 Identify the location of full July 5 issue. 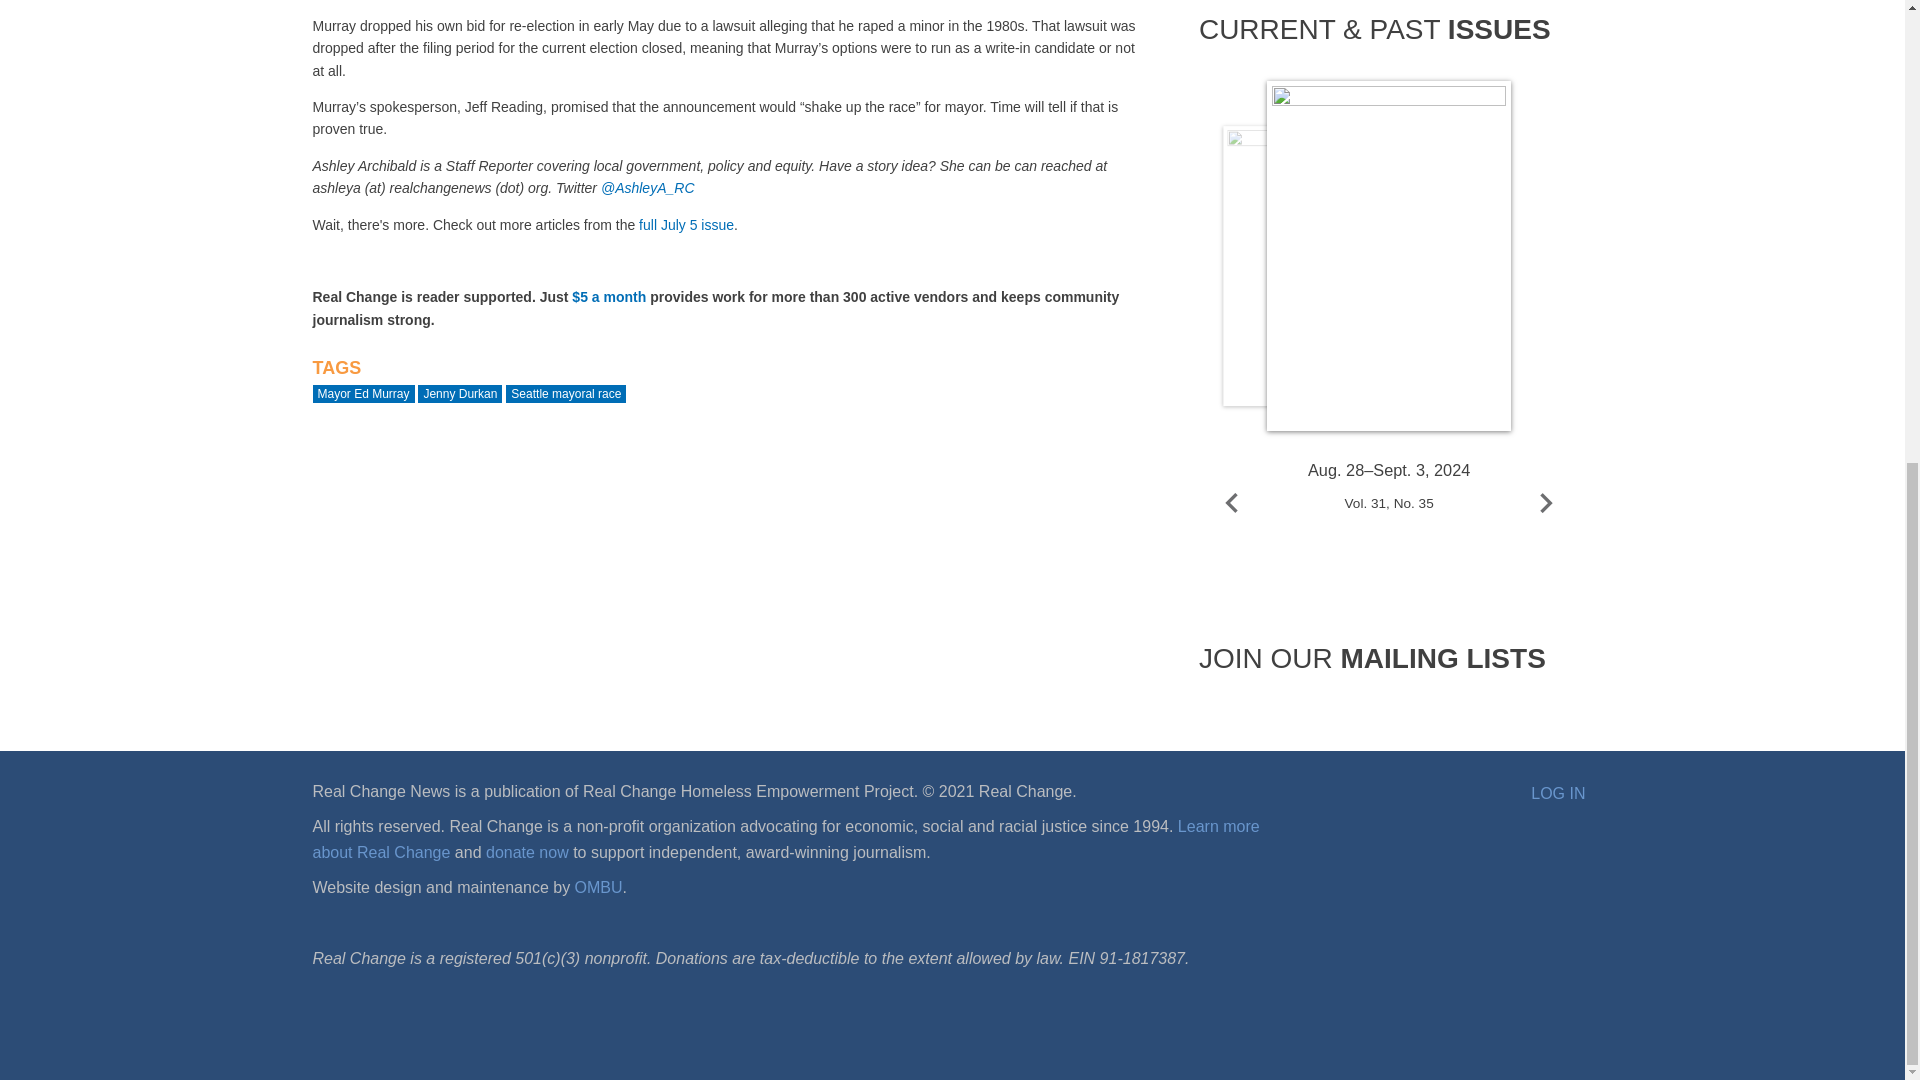
(686, 225).